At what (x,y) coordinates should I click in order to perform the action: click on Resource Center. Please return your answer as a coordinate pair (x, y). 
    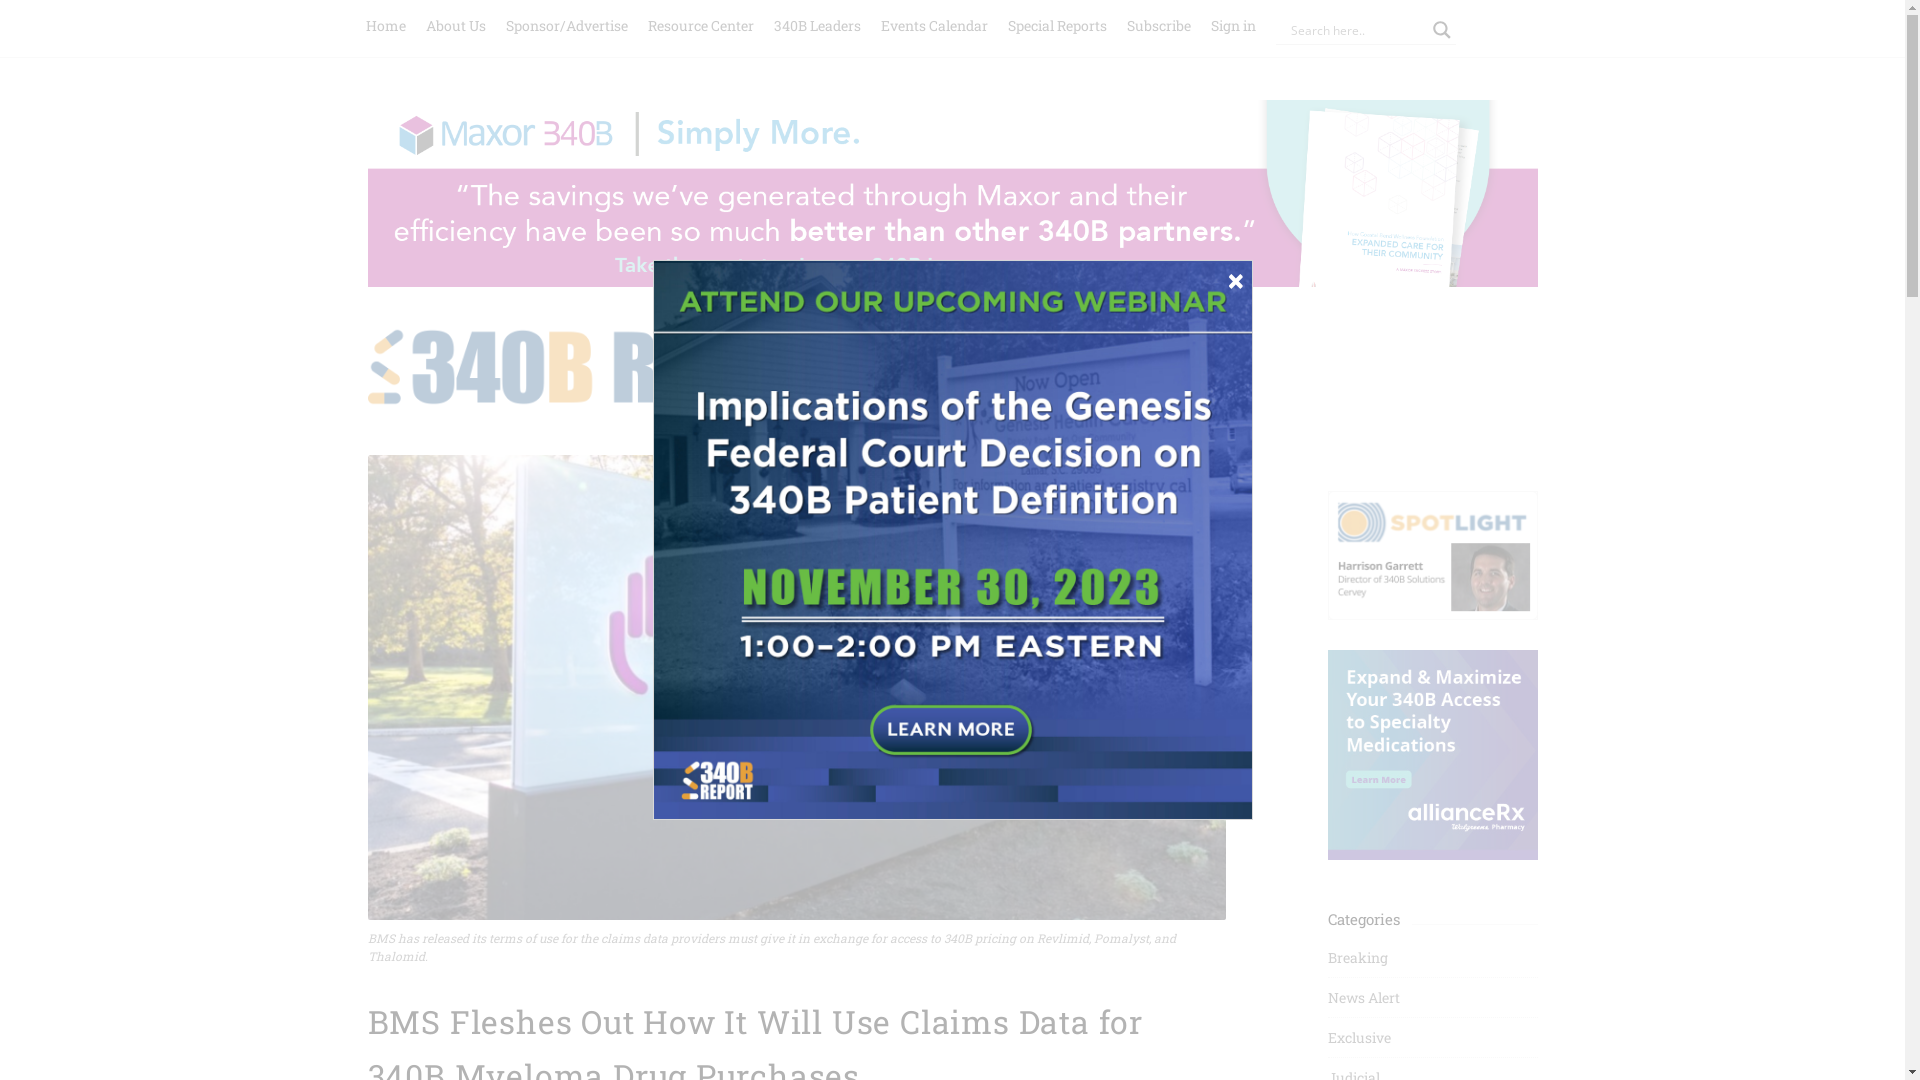
    Looking at the image, I should click on (701, 24).